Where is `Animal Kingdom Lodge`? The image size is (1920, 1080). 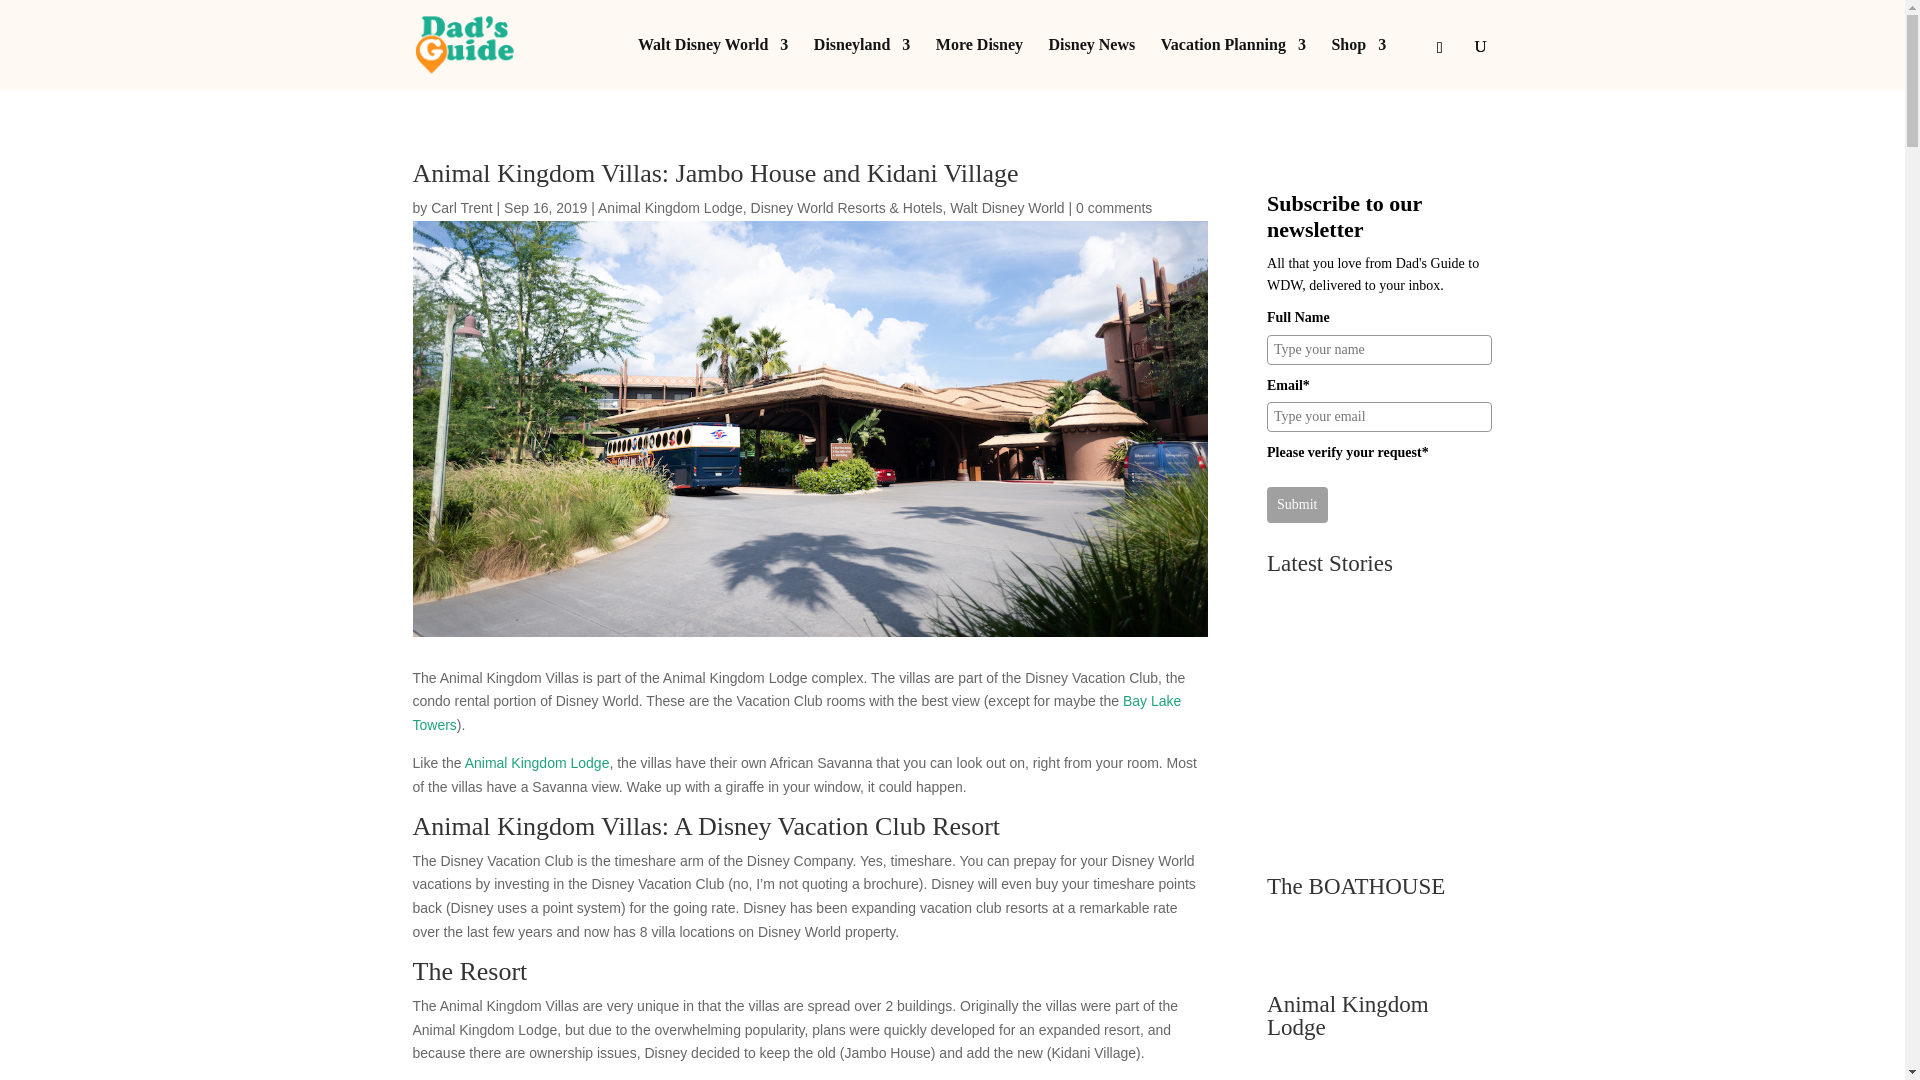
Animal Kingdom Lodge is located at coordinates (670, 208).